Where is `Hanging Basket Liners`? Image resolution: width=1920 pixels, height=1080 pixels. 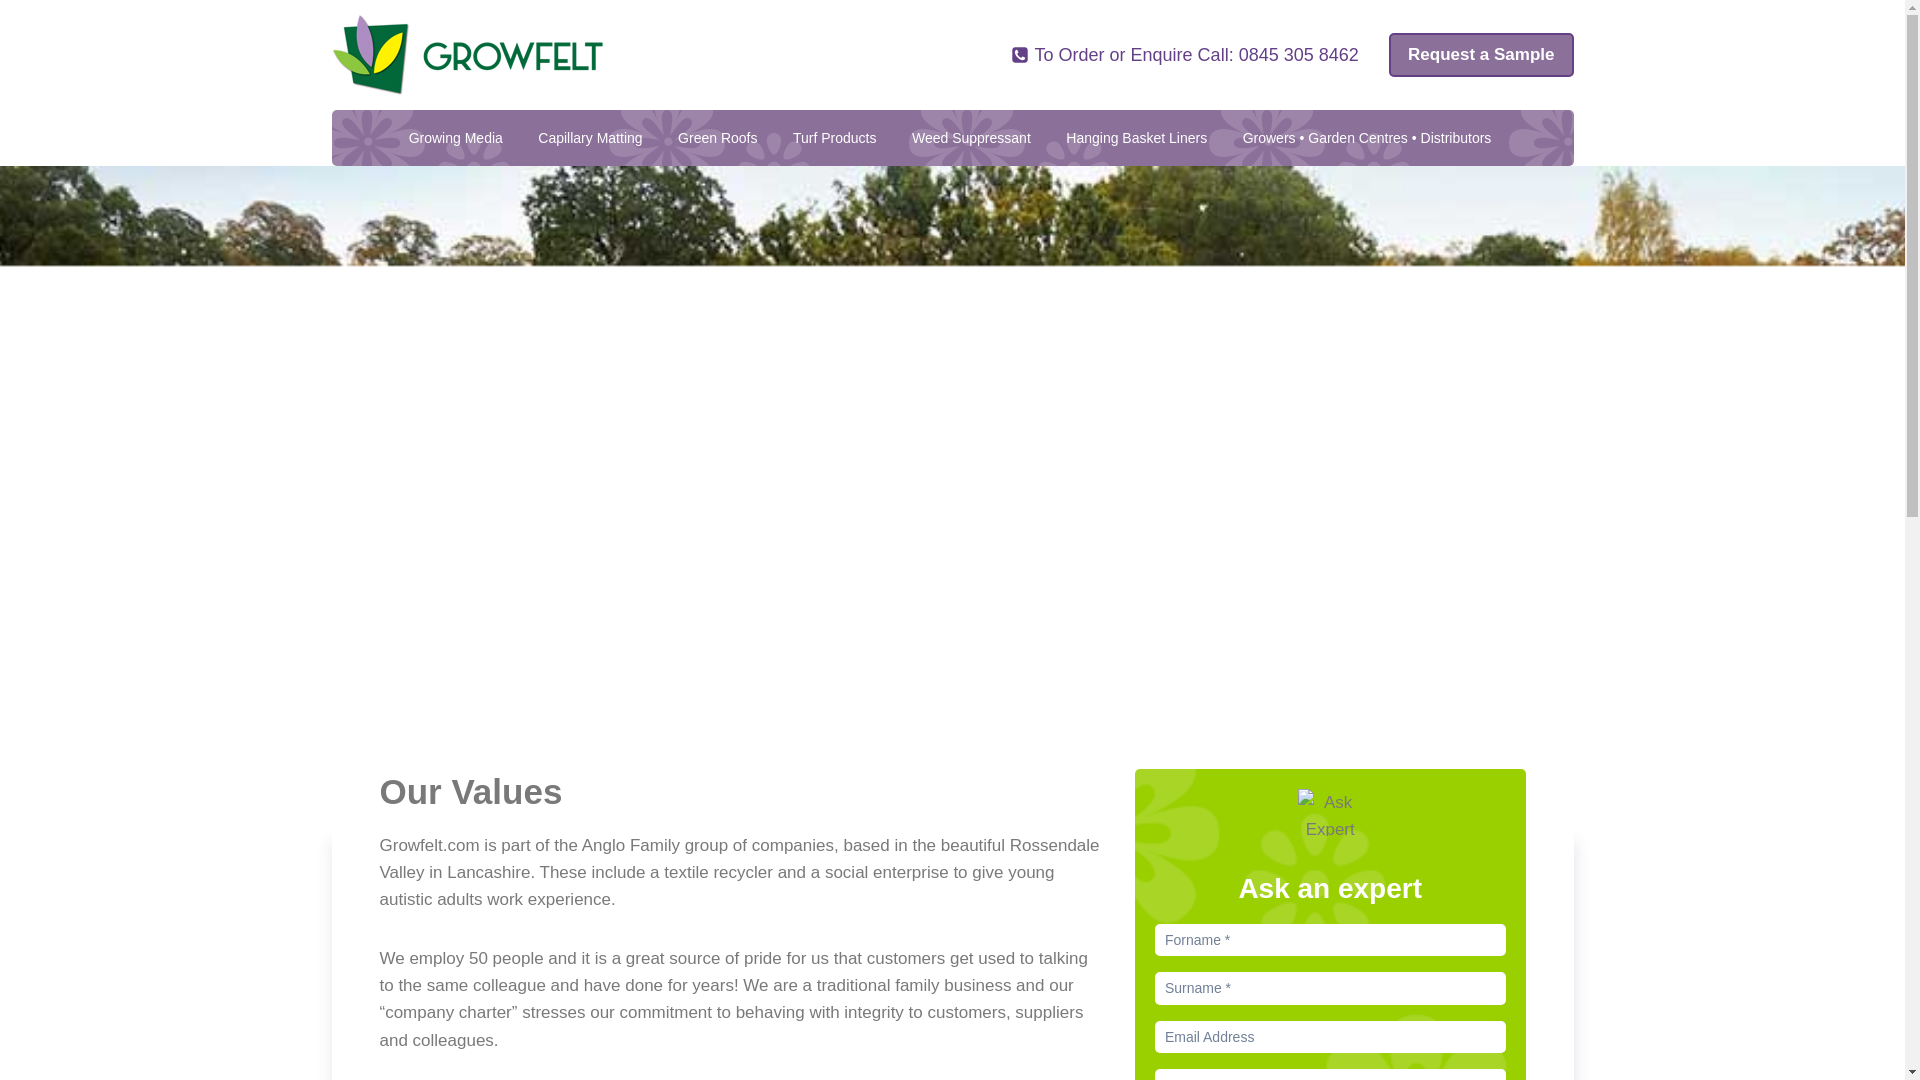
Hanging Basket Liners is located at coordinates (1136, 136).